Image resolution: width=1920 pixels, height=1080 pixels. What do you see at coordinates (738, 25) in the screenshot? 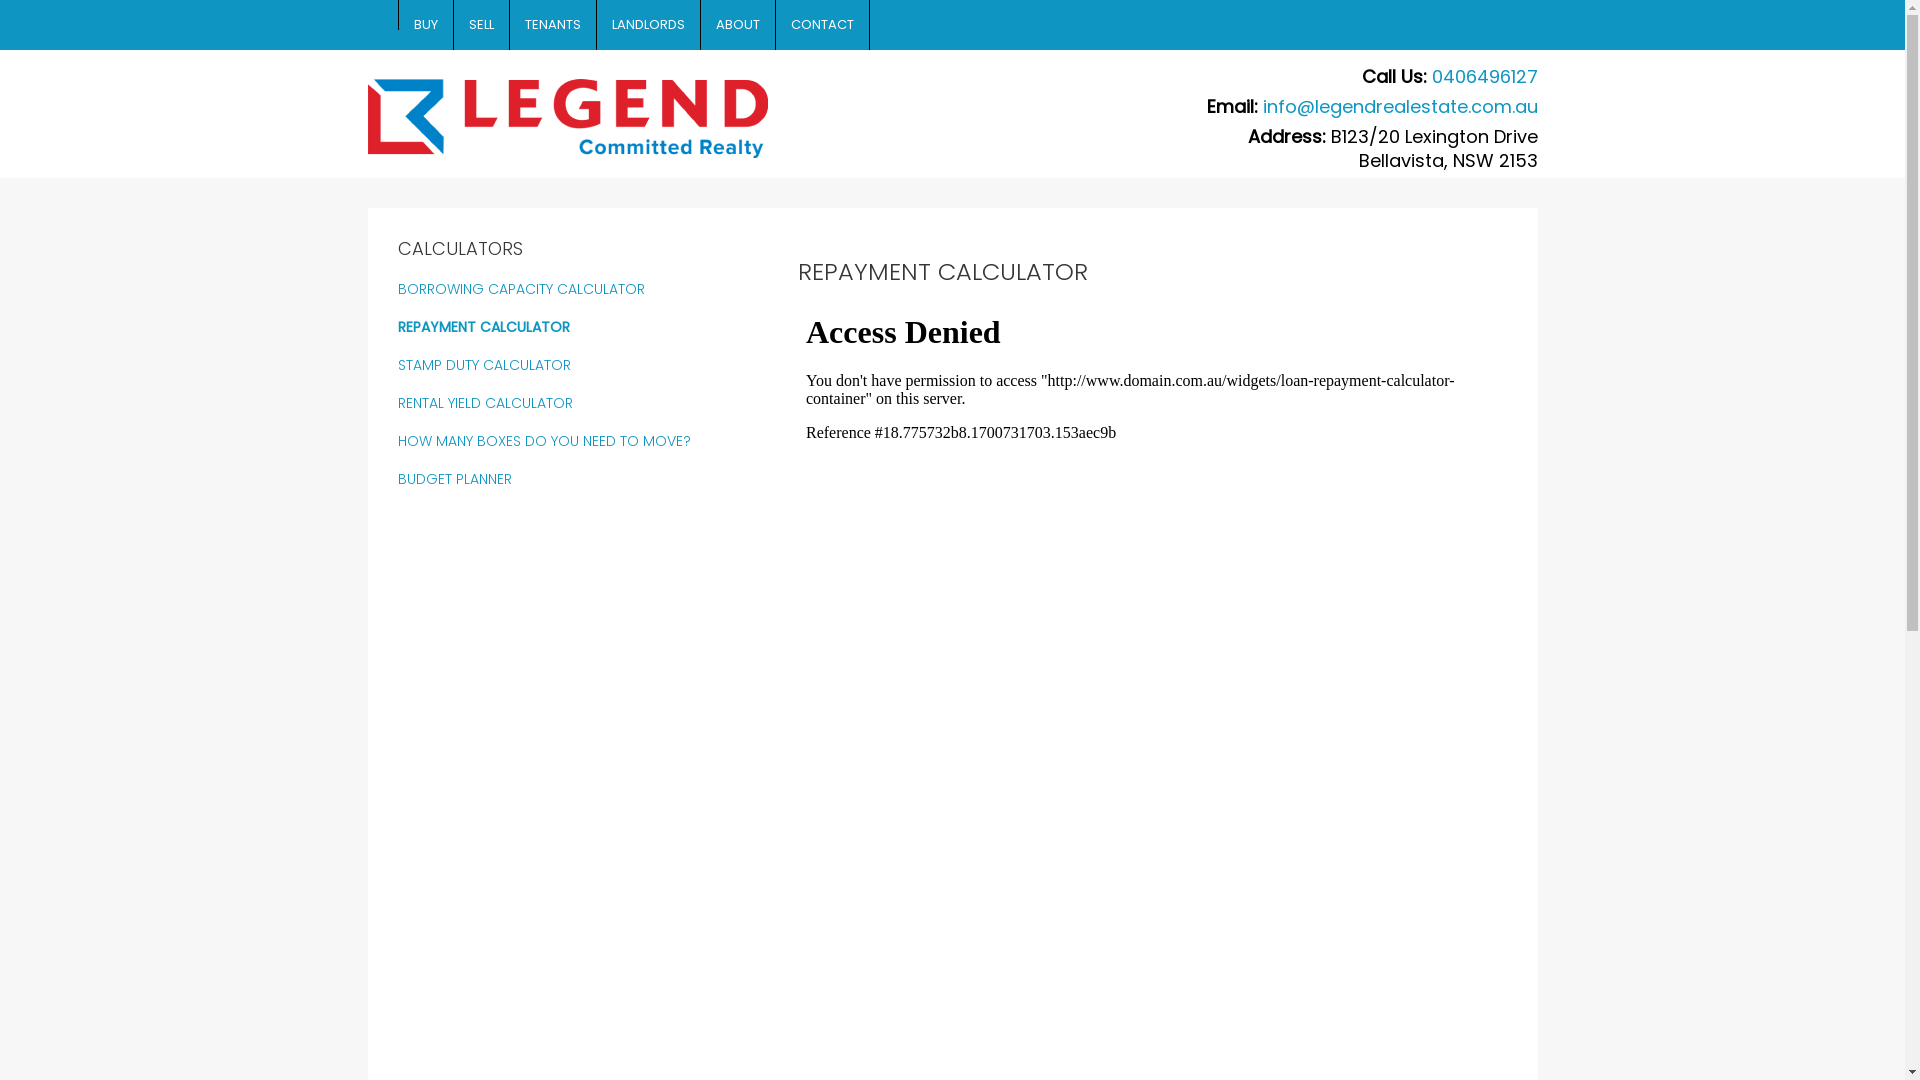
I see `ABOUT` at bounding box center [738, 25].